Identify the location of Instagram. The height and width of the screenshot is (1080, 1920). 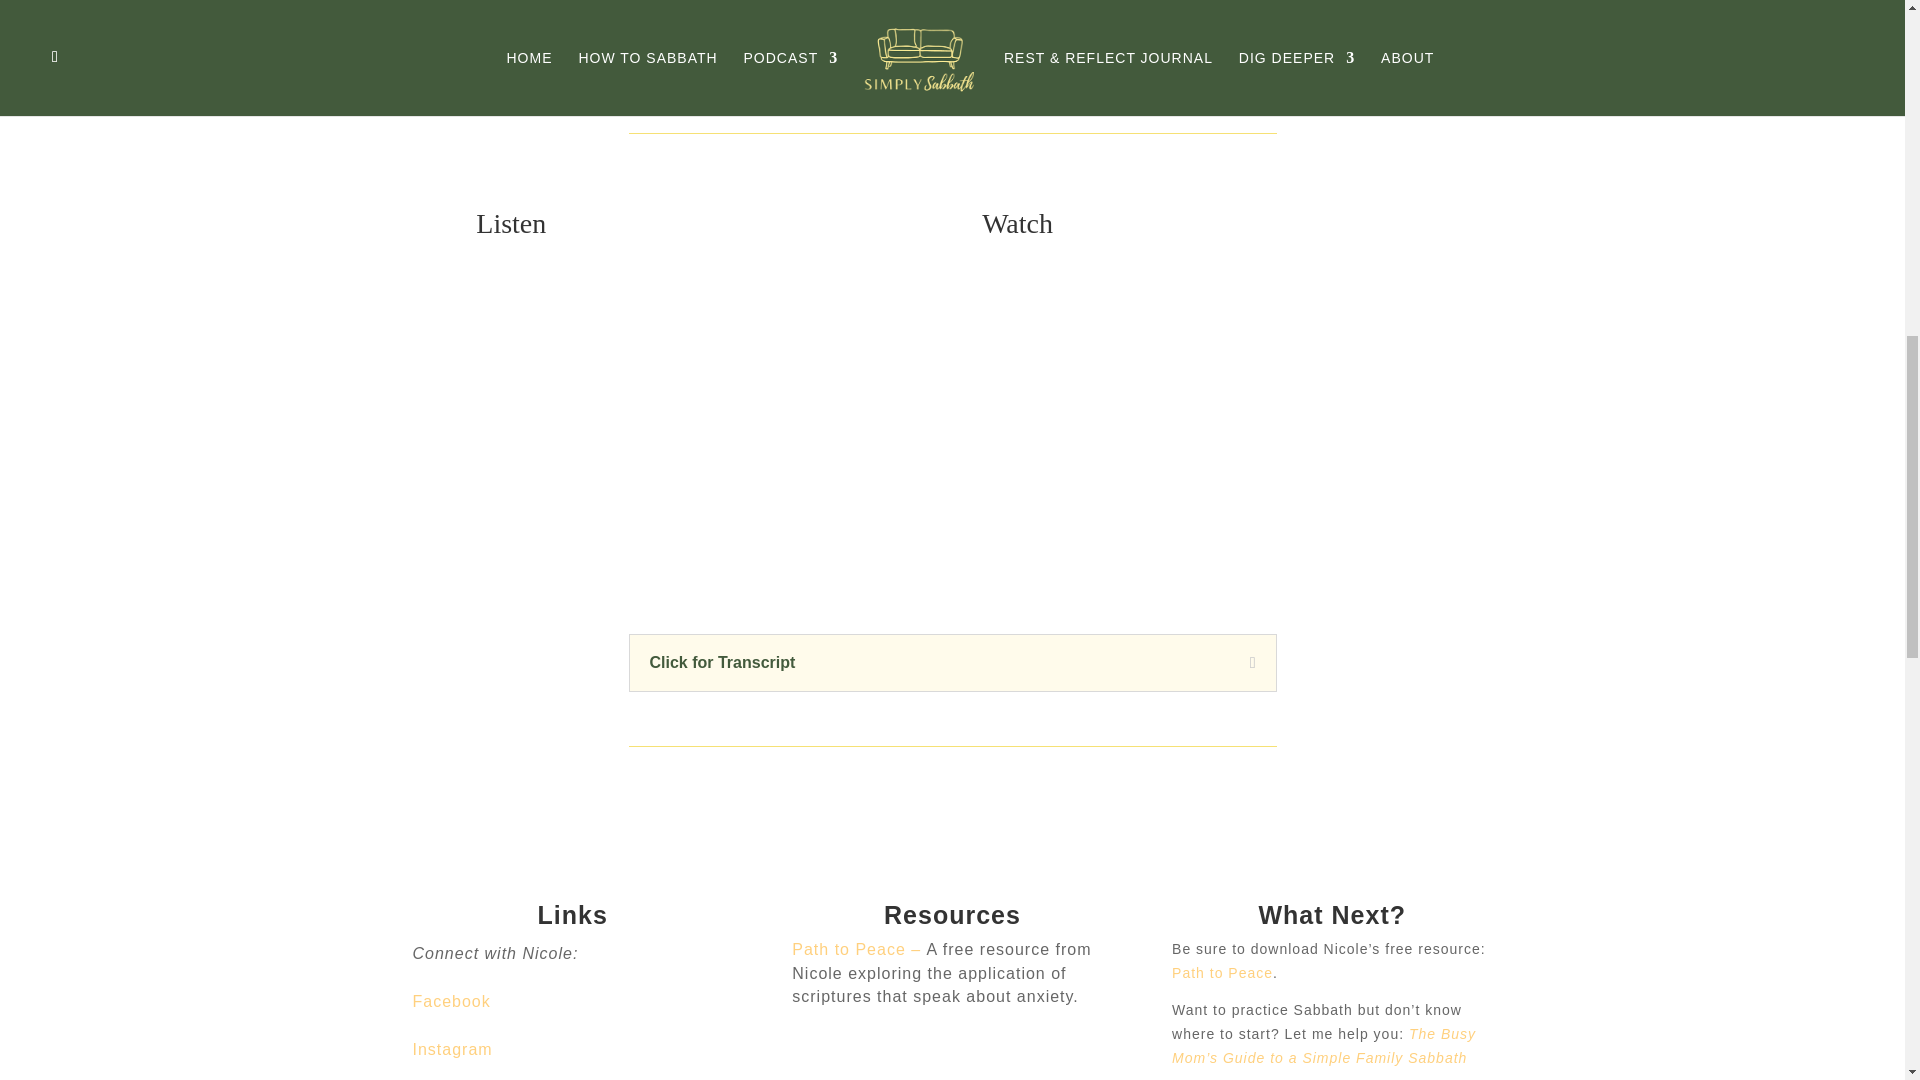
(452, 1050).